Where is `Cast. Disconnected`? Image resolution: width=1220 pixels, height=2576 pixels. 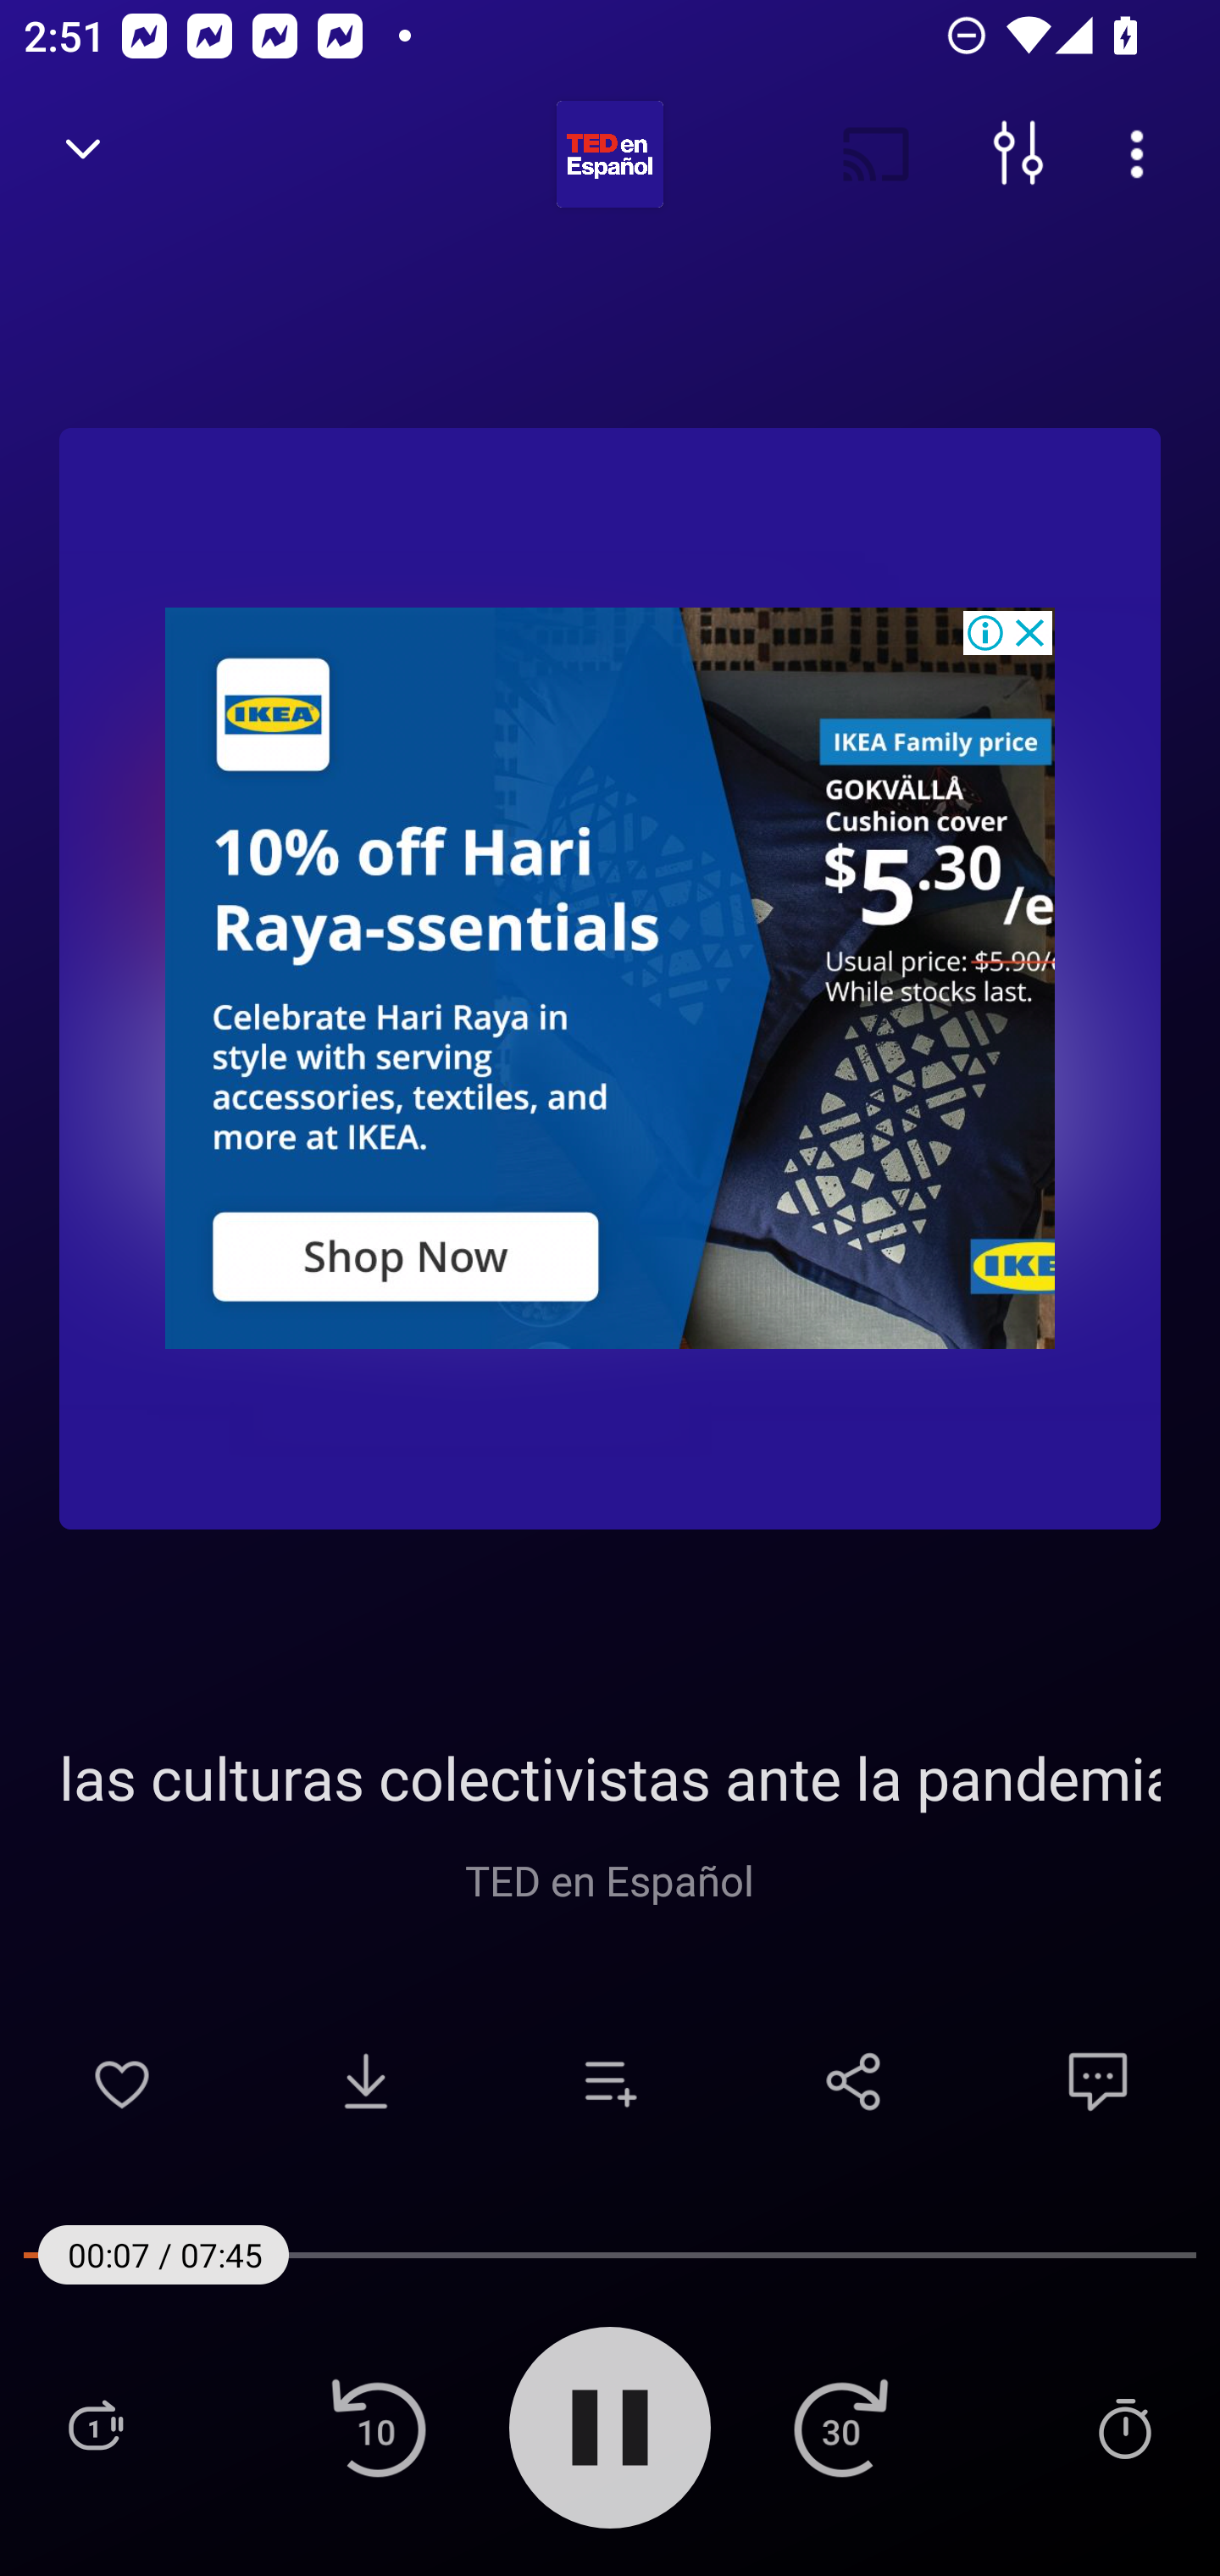
Cast. Disconnected is located at coordinates (876, 154).